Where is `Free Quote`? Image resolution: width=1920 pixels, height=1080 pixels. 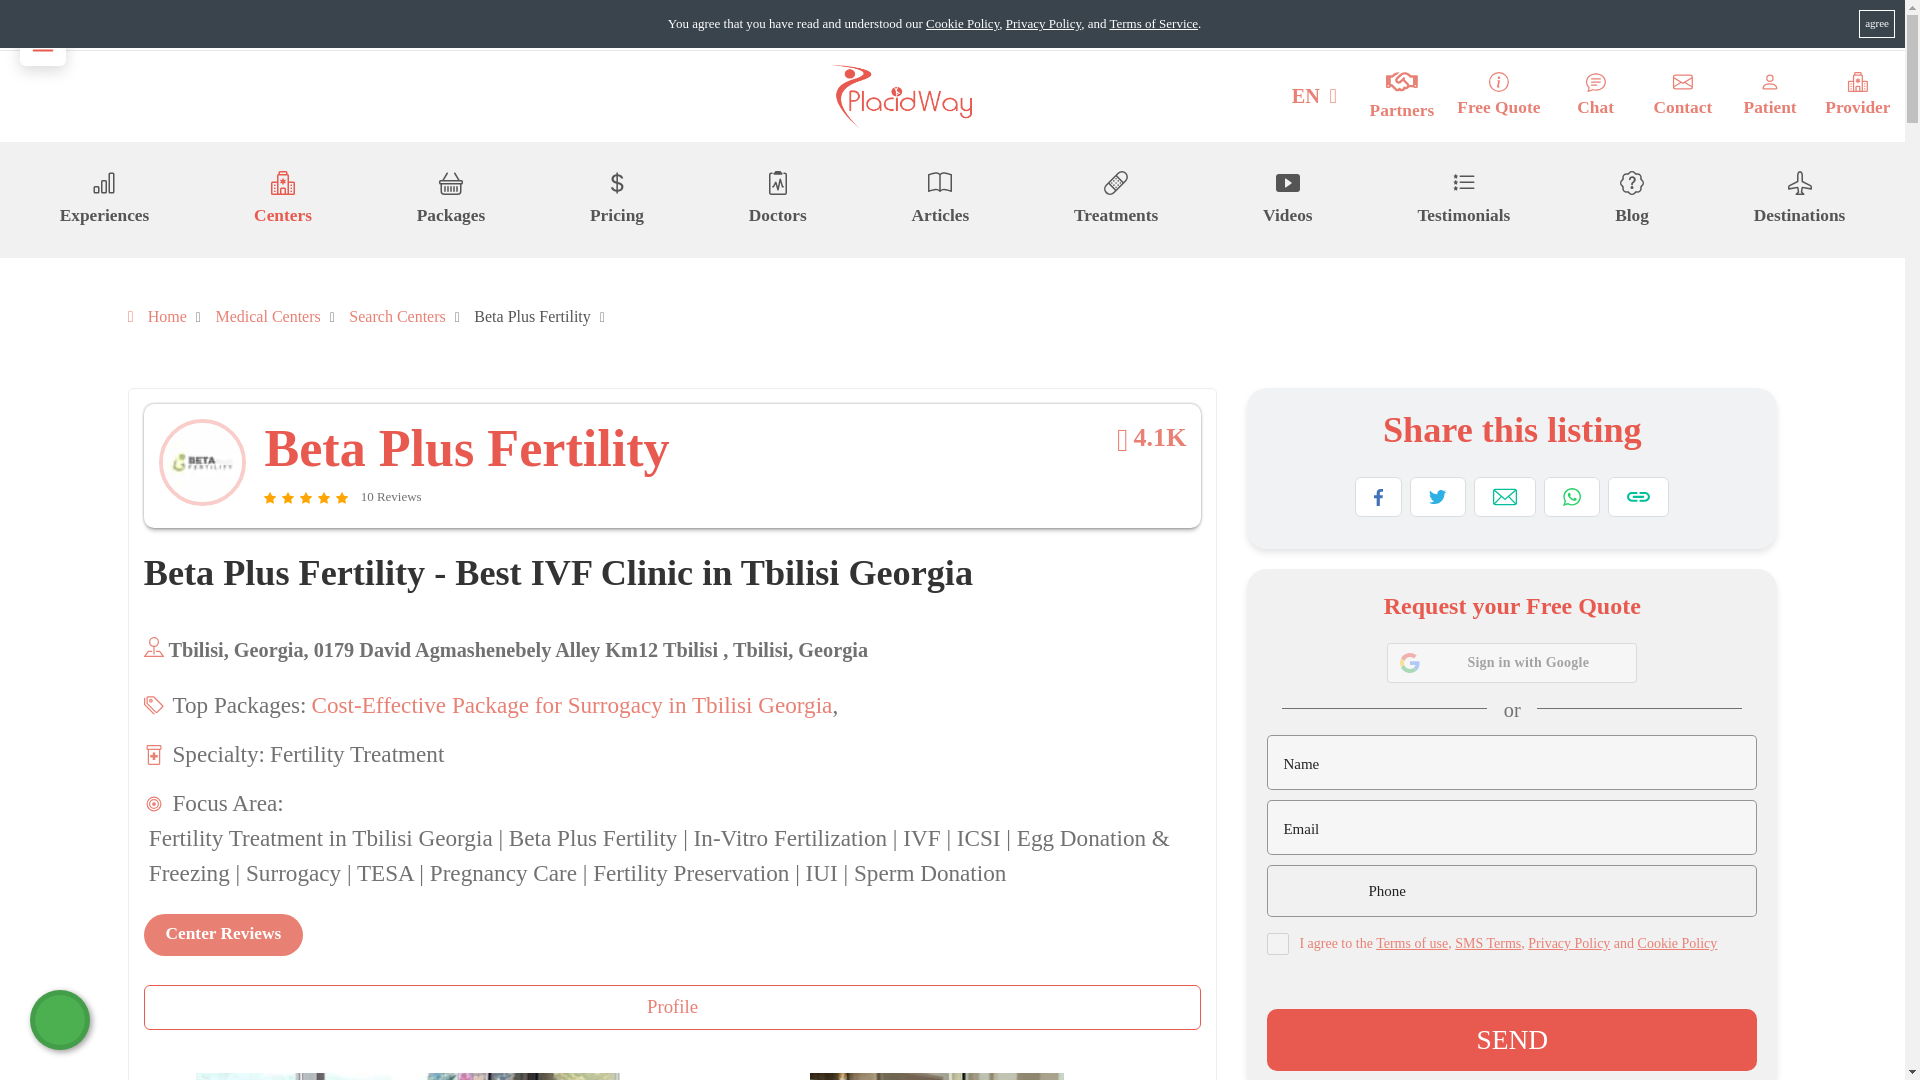
Free Quote is located at coordinates (1498, 96).